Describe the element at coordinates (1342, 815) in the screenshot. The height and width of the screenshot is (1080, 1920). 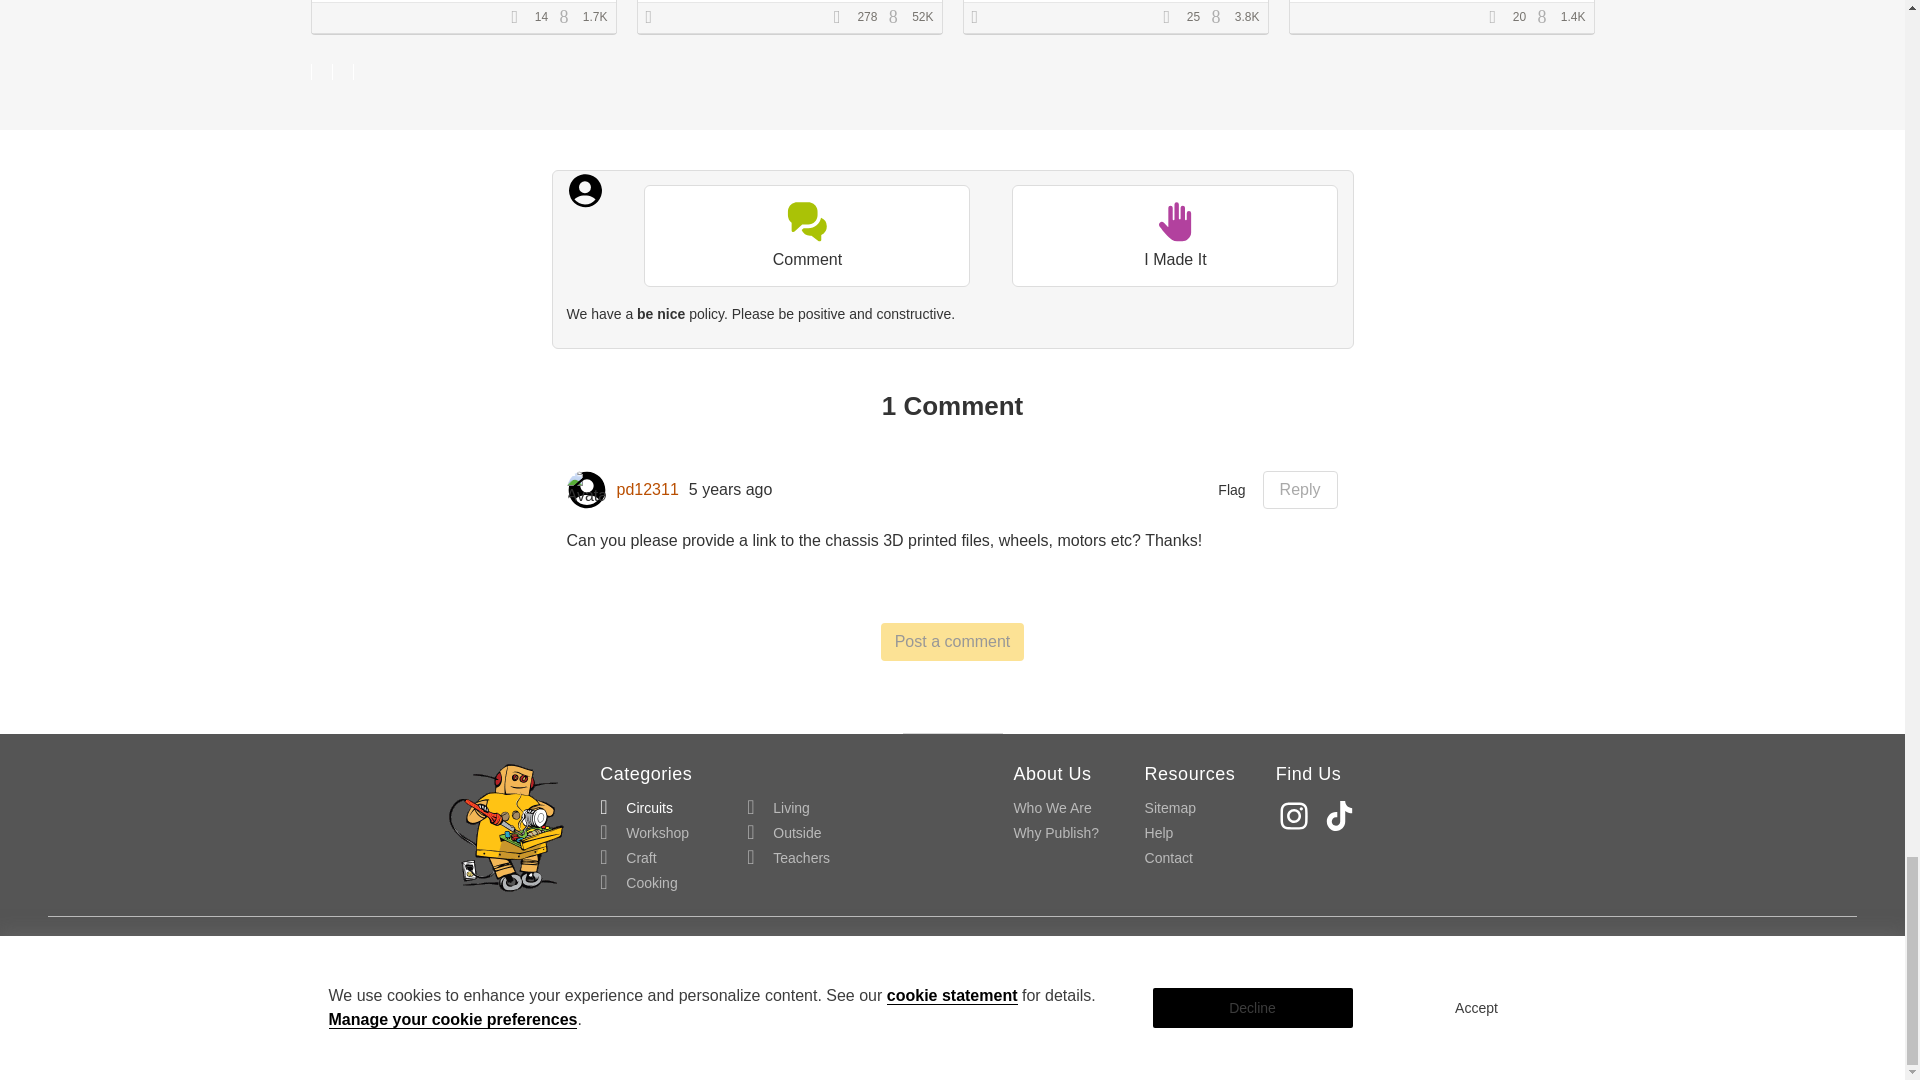
I see `TikTok` at that location.